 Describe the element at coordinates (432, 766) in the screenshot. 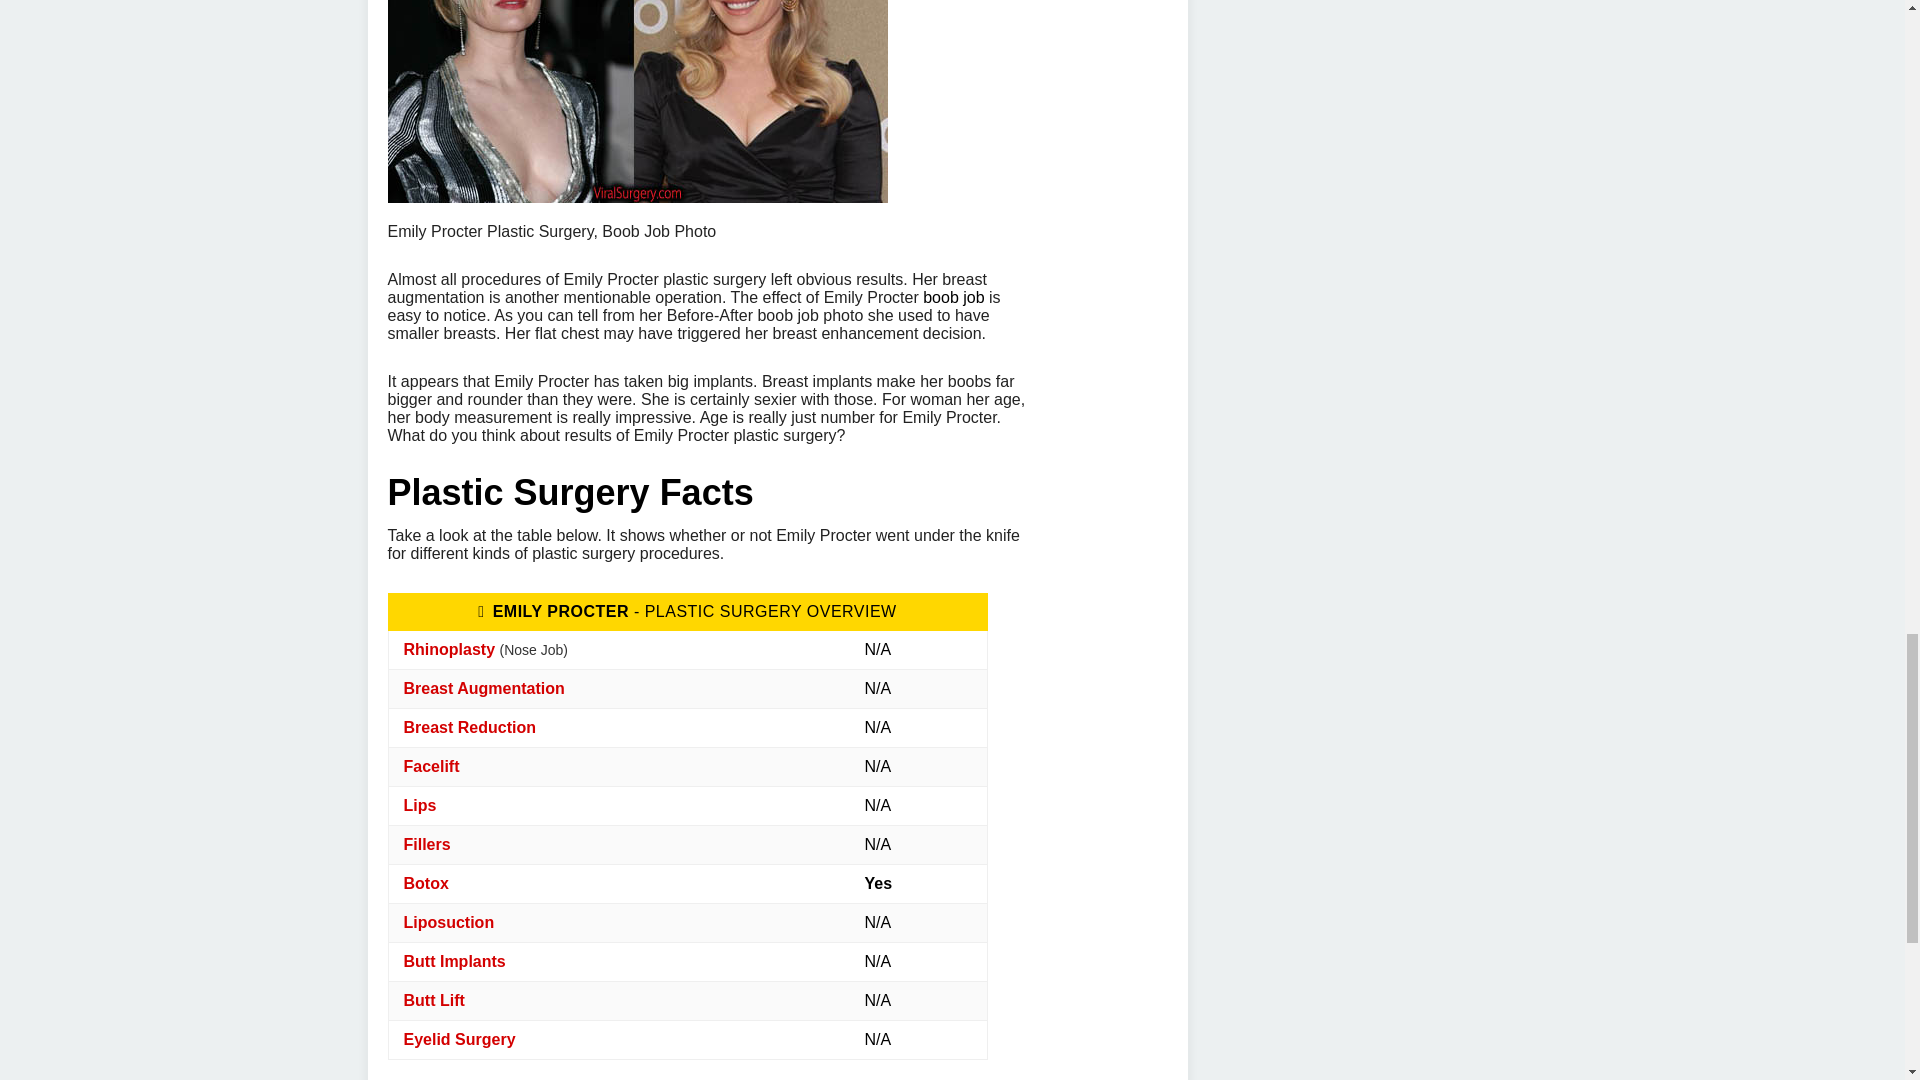

I see `Facelift` at that location.